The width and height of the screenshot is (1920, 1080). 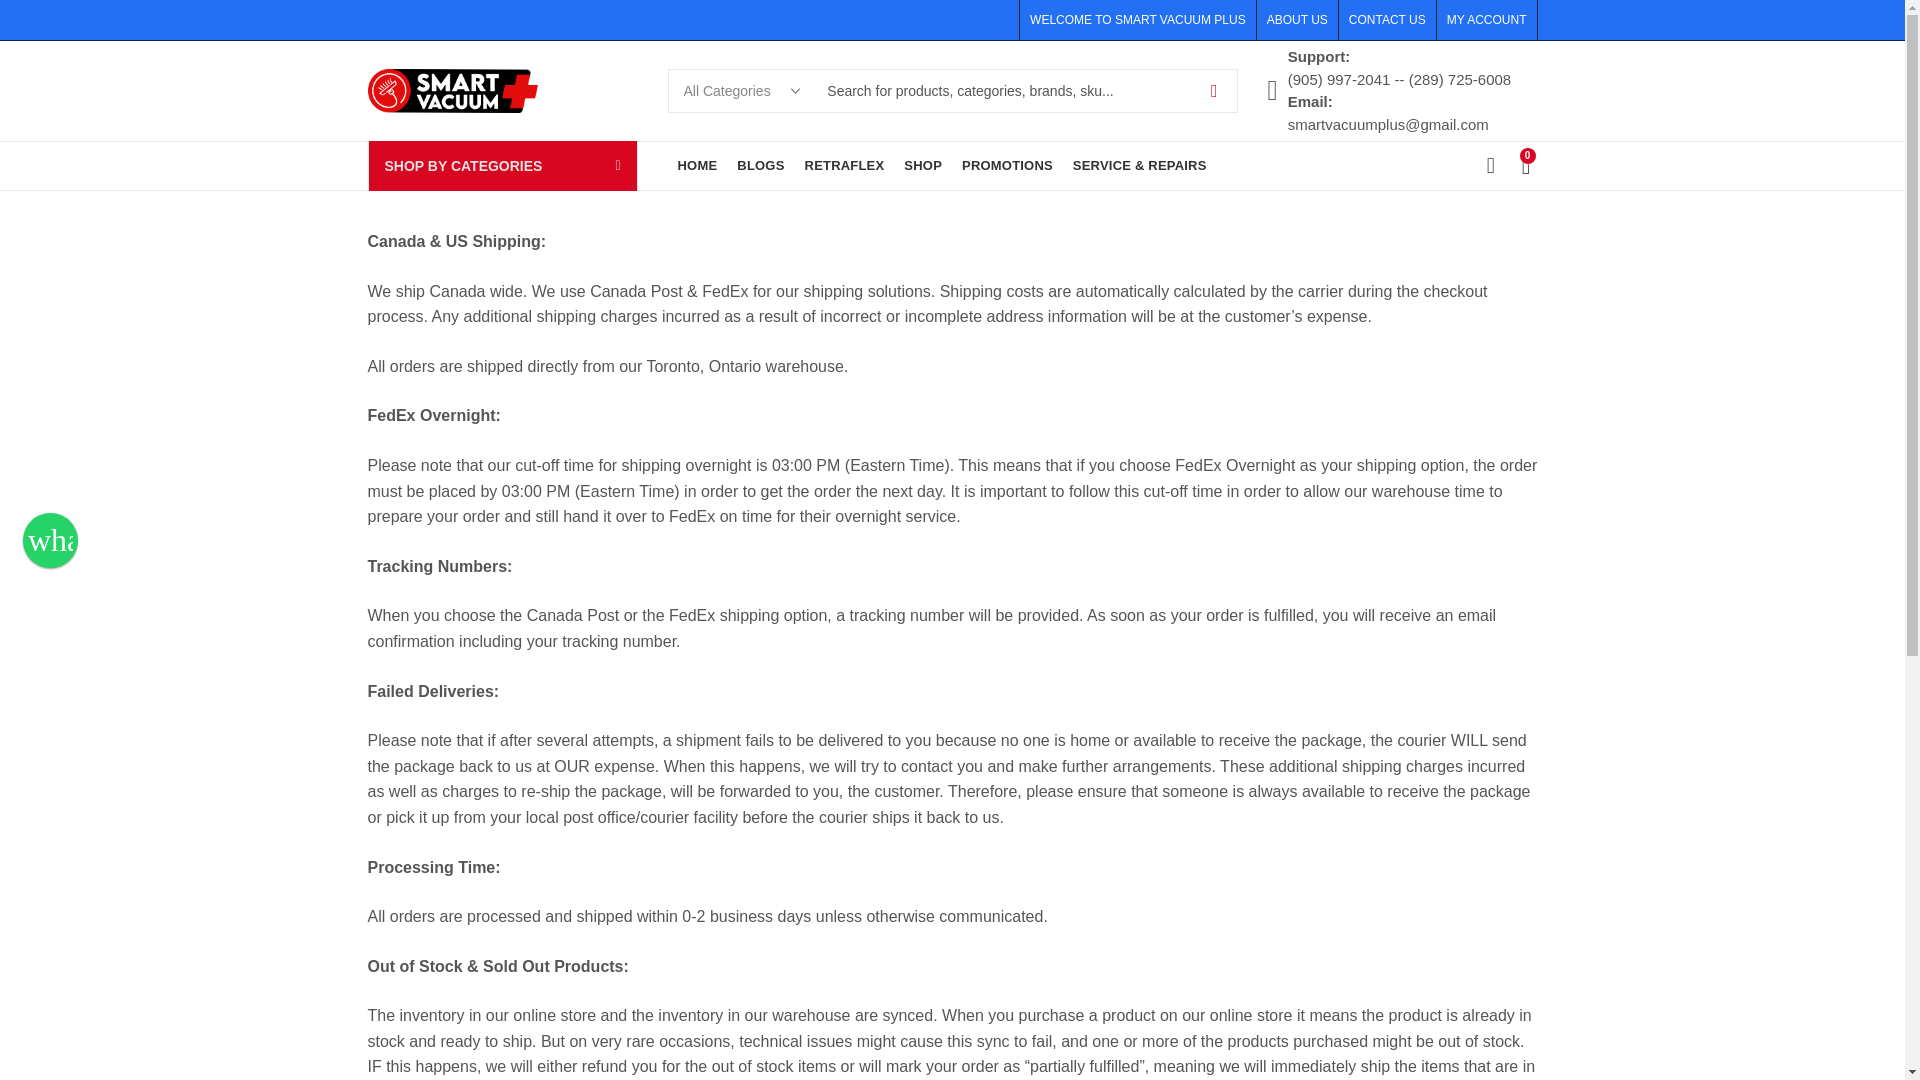 What do you see at coordinates (698, 166) in the screenshot?
I see `HOME` at bounding box center [698, 166].